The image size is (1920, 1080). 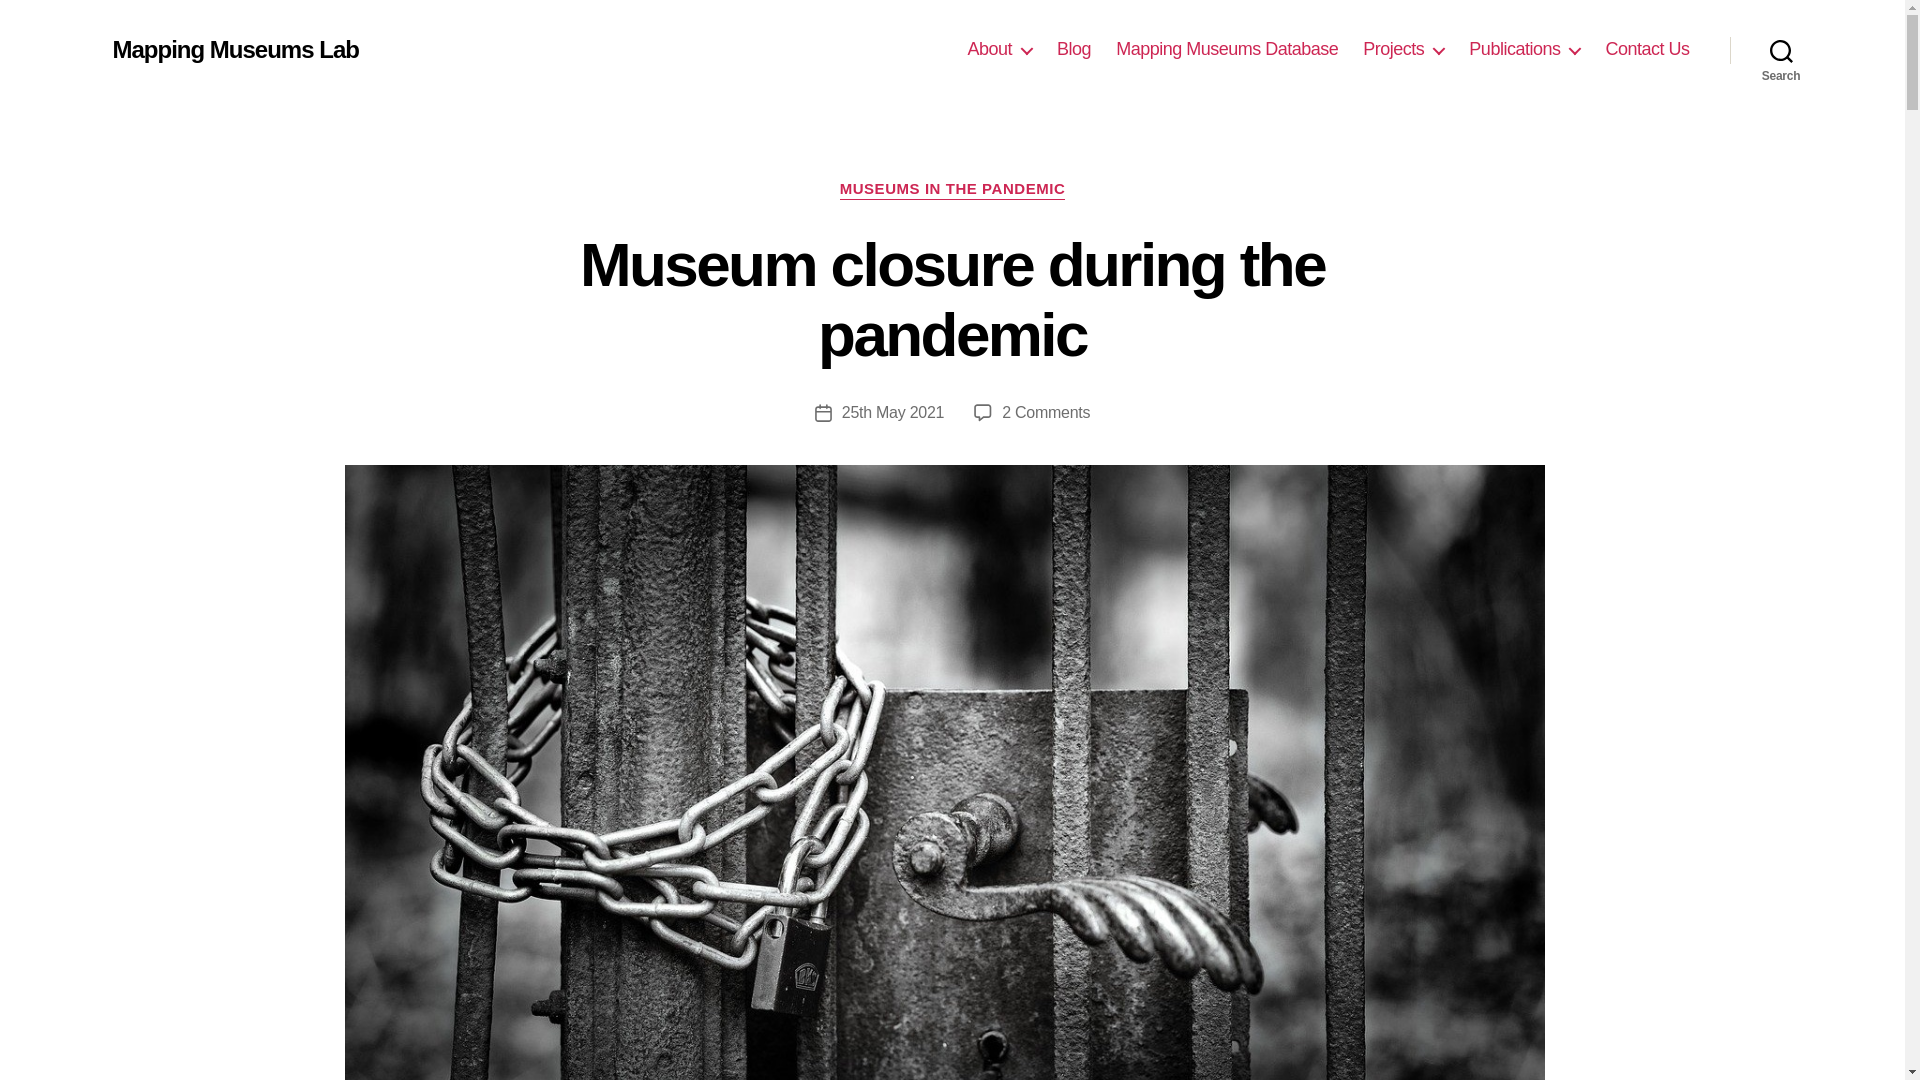 What do you see at coordinates (1403, 49) in the screenshot?
I see `Projects` at bounding box center [1403, 49].